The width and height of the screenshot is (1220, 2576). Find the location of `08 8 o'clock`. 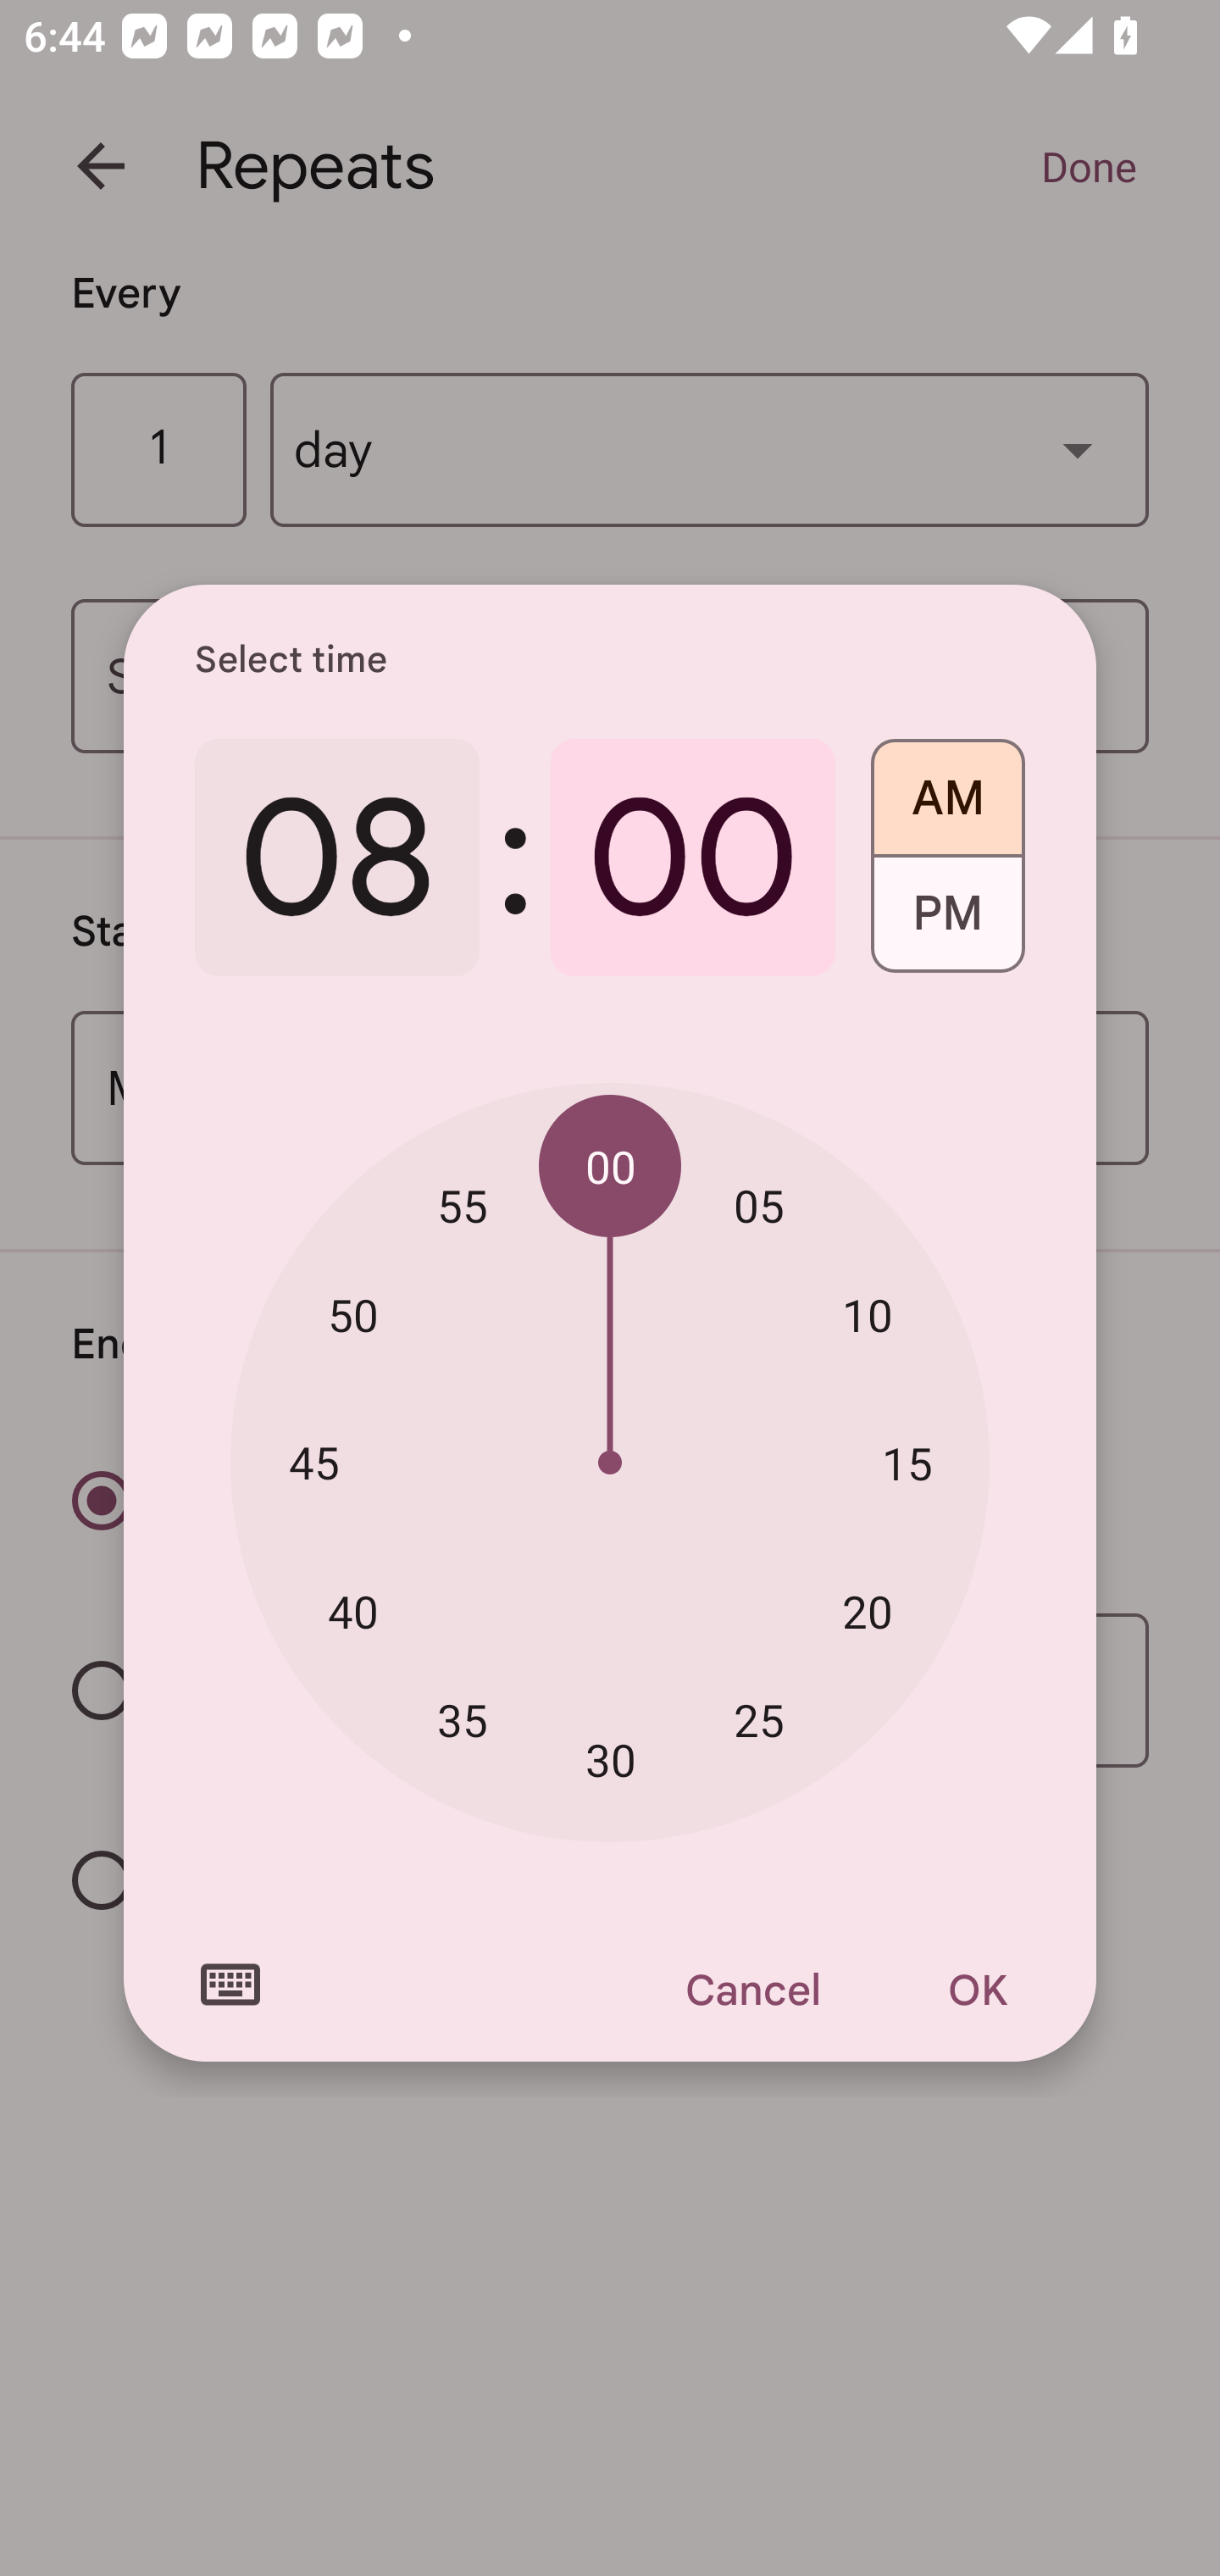

08 8 o'clock is located at coordinates (337, 858).